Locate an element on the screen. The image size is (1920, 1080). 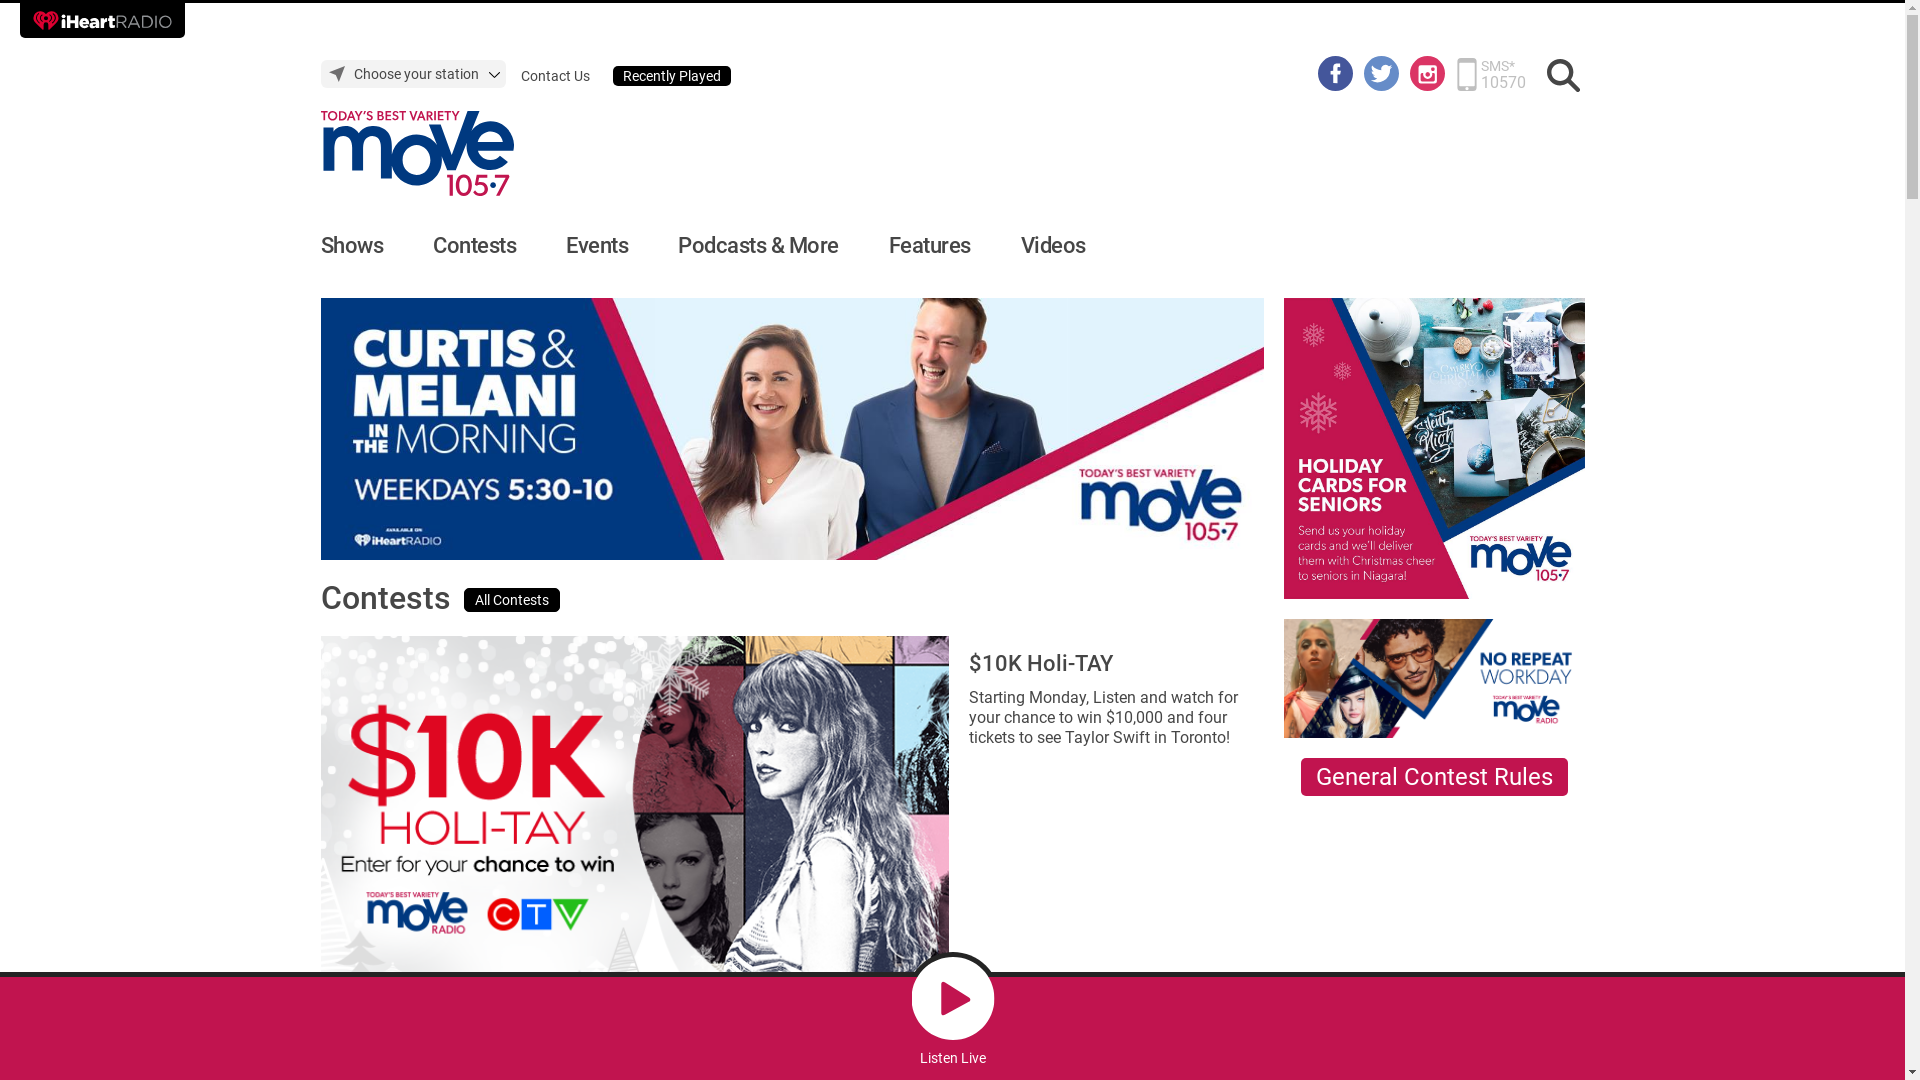
Contact Us is located at coordinates (554, 76).